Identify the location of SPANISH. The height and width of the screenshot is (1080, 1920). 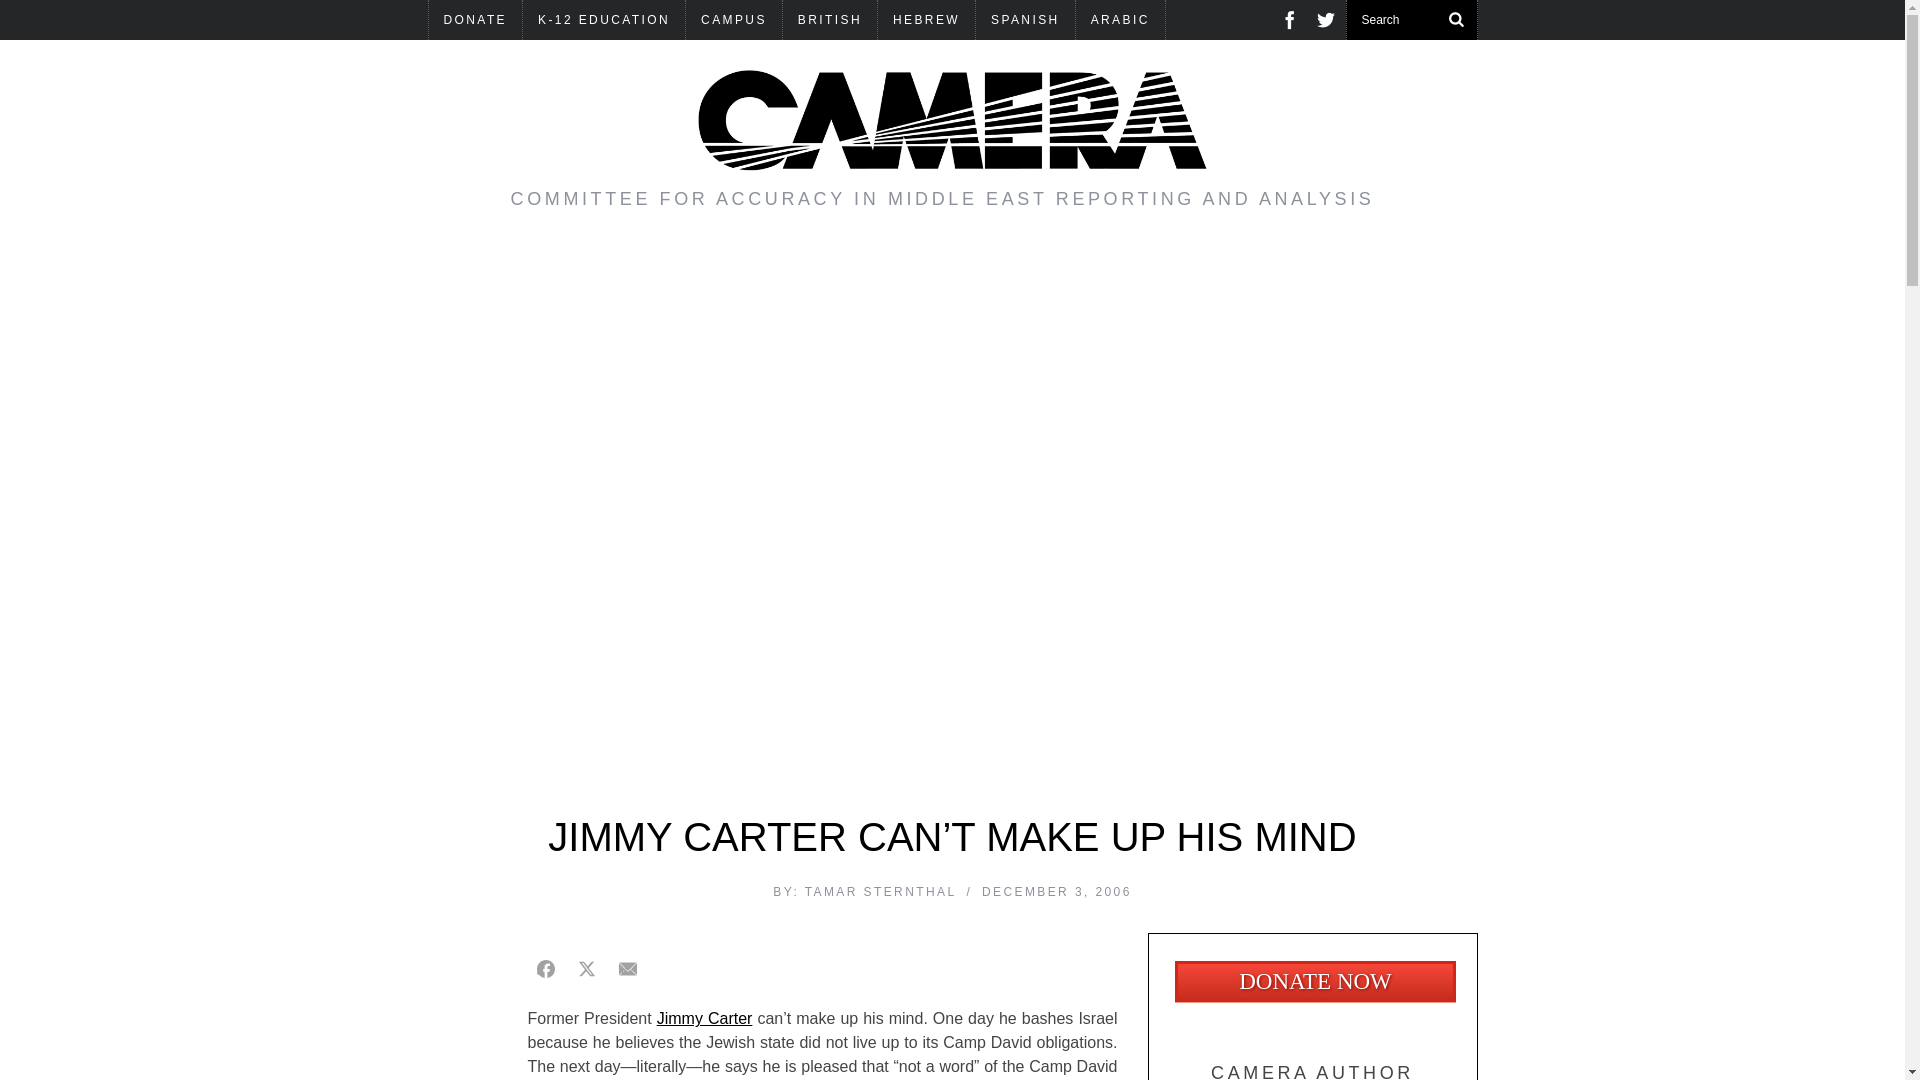
(1025, 20).